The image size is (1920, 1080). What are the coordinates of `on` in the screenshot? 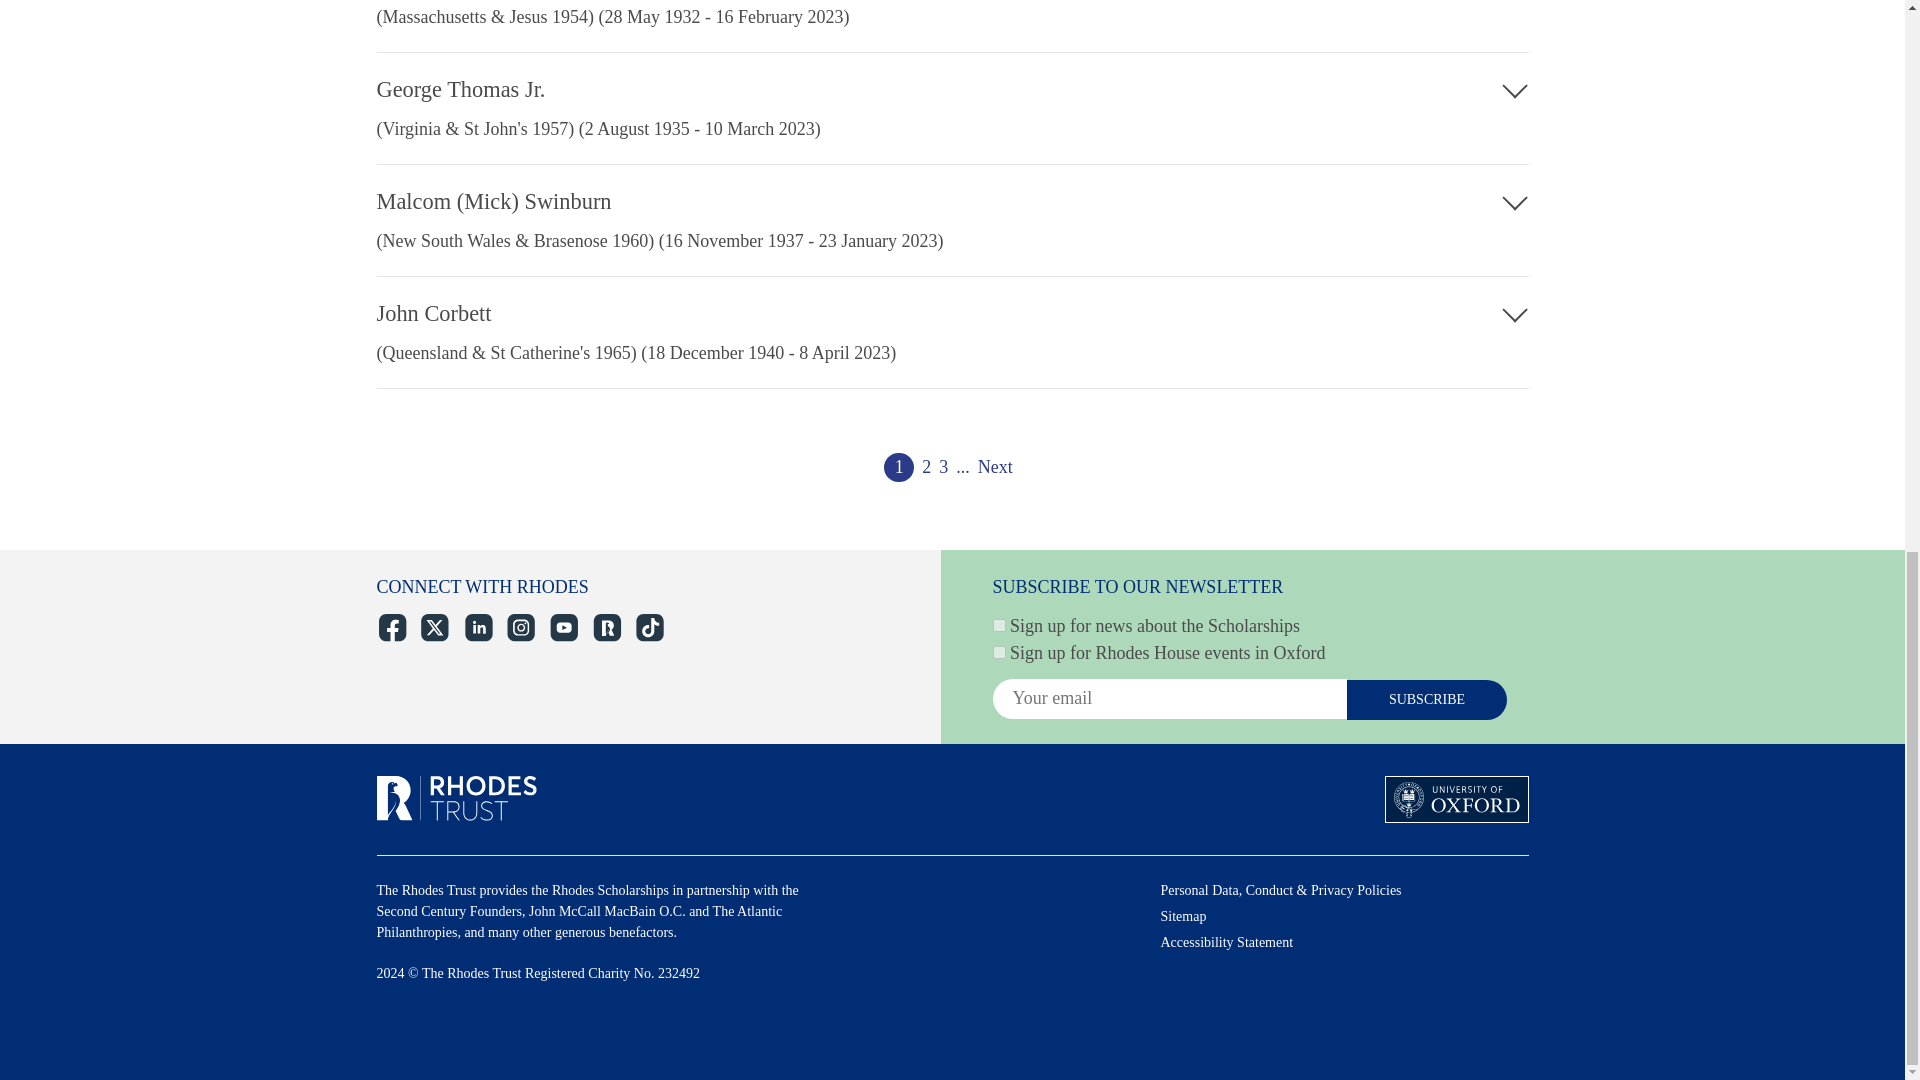 It's located at (998, 624).